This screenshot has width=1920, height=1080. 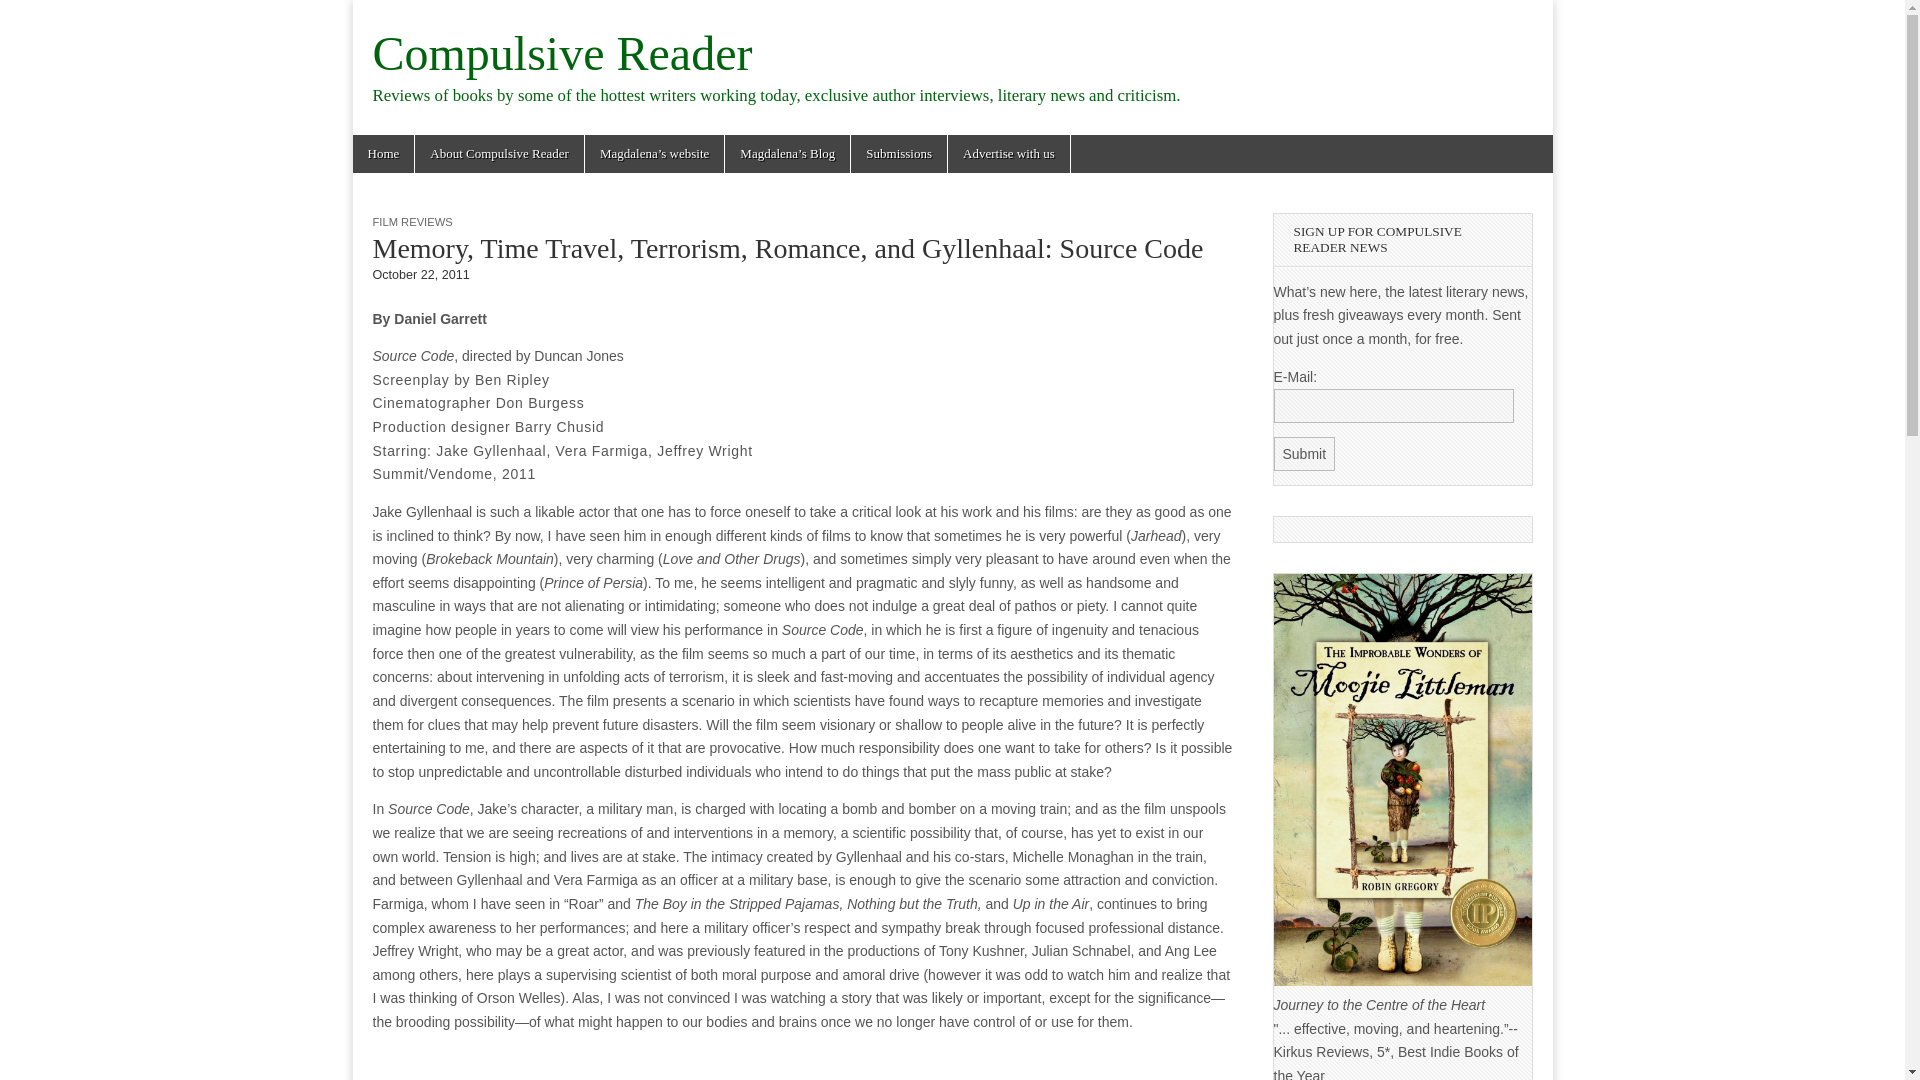 What do you see at coordinates (30, 16) in the screenshot?
I see `Search` at bounding box center [30, 16].